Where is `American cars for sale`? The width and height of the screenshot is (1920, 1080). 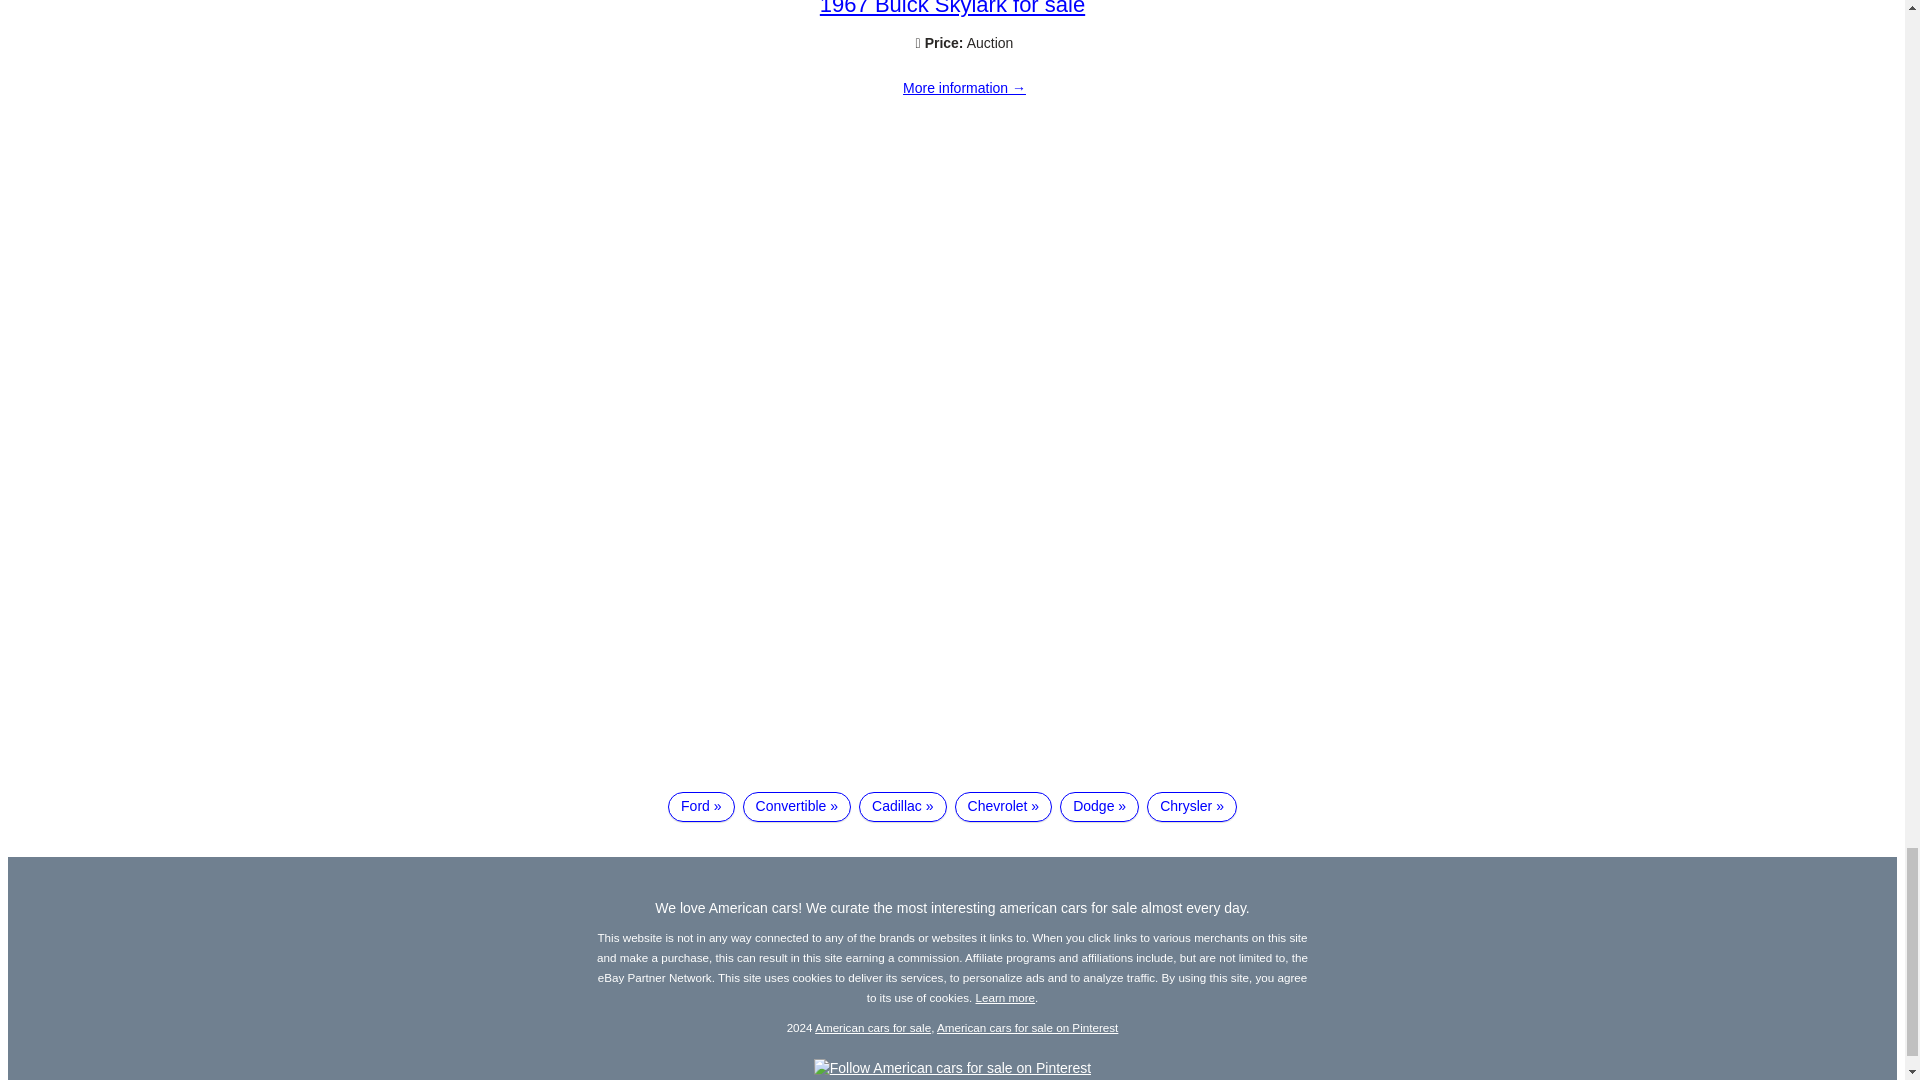 American cars for sale is located at coordinates (872, 1026).